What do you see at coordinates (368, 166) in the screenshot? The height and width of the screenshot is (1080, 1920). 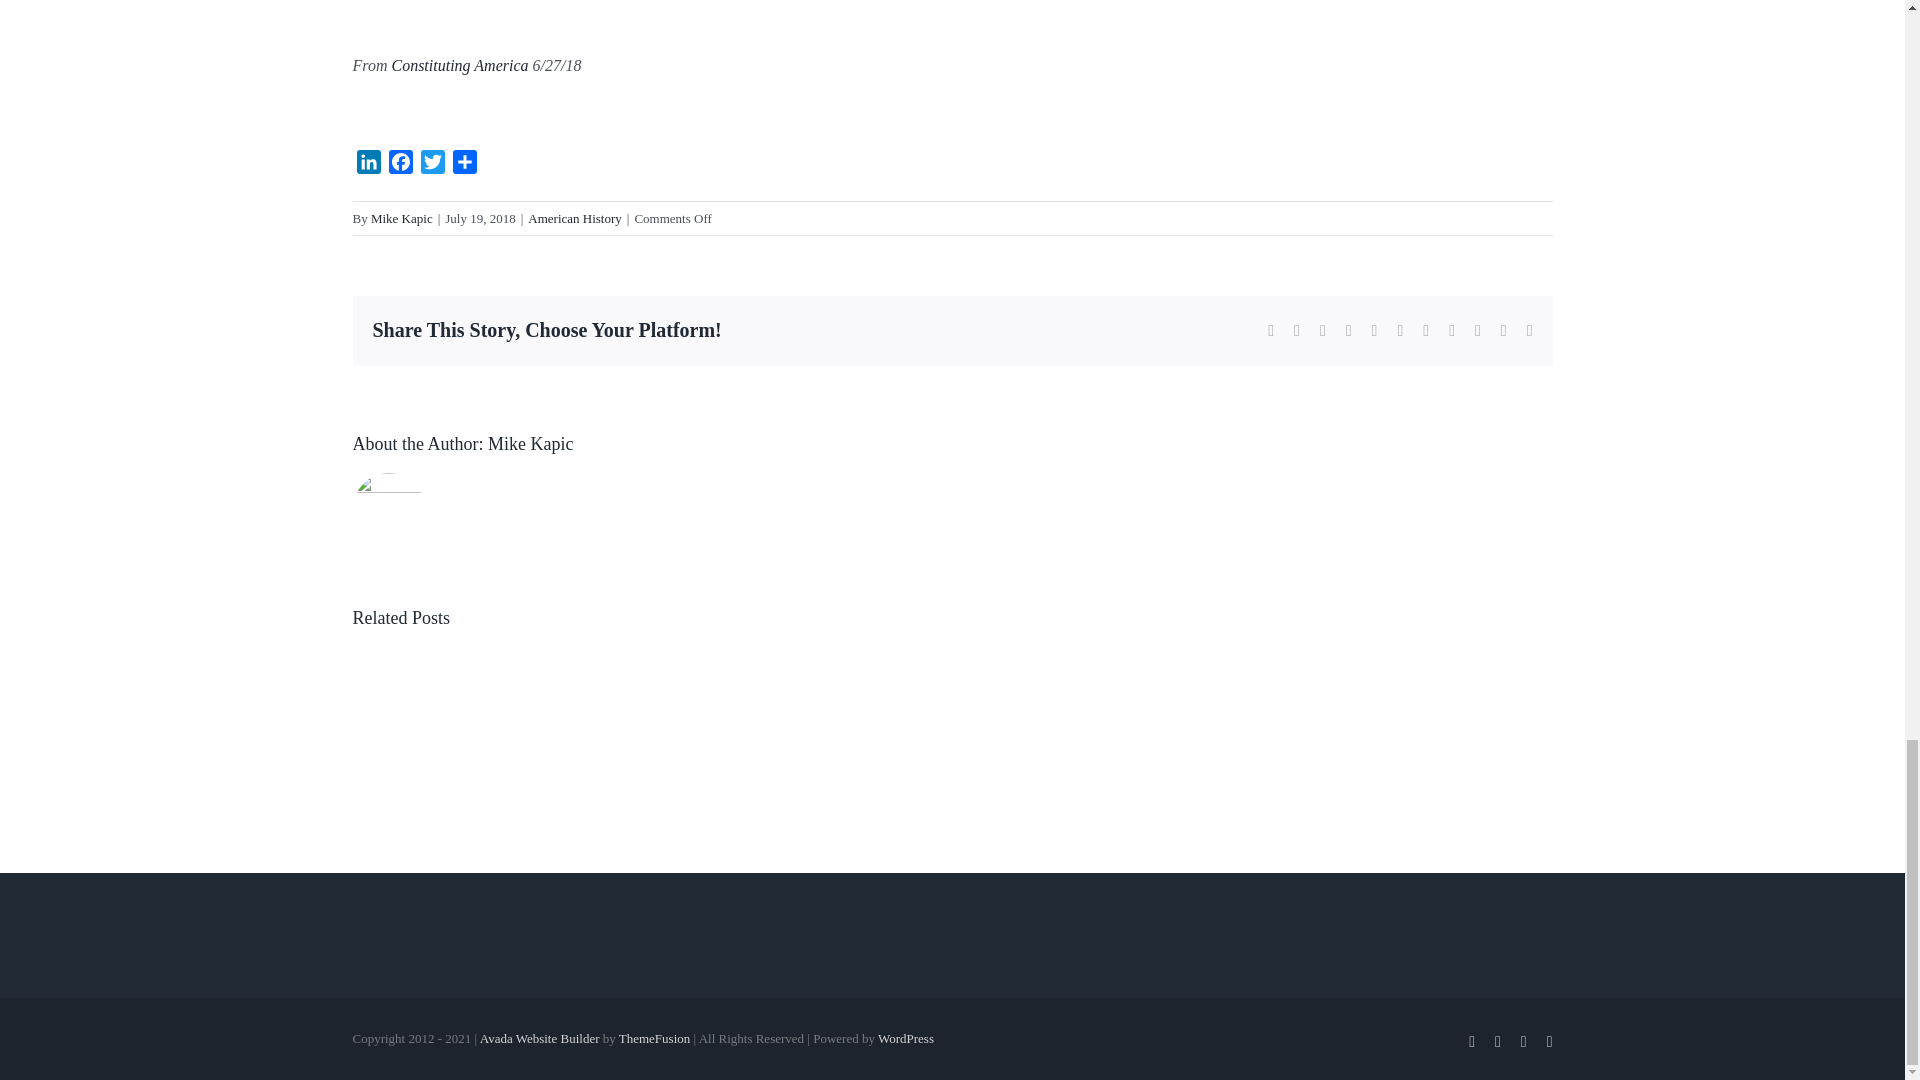 I see `LinkedIn` at bounding box center [368, 166].